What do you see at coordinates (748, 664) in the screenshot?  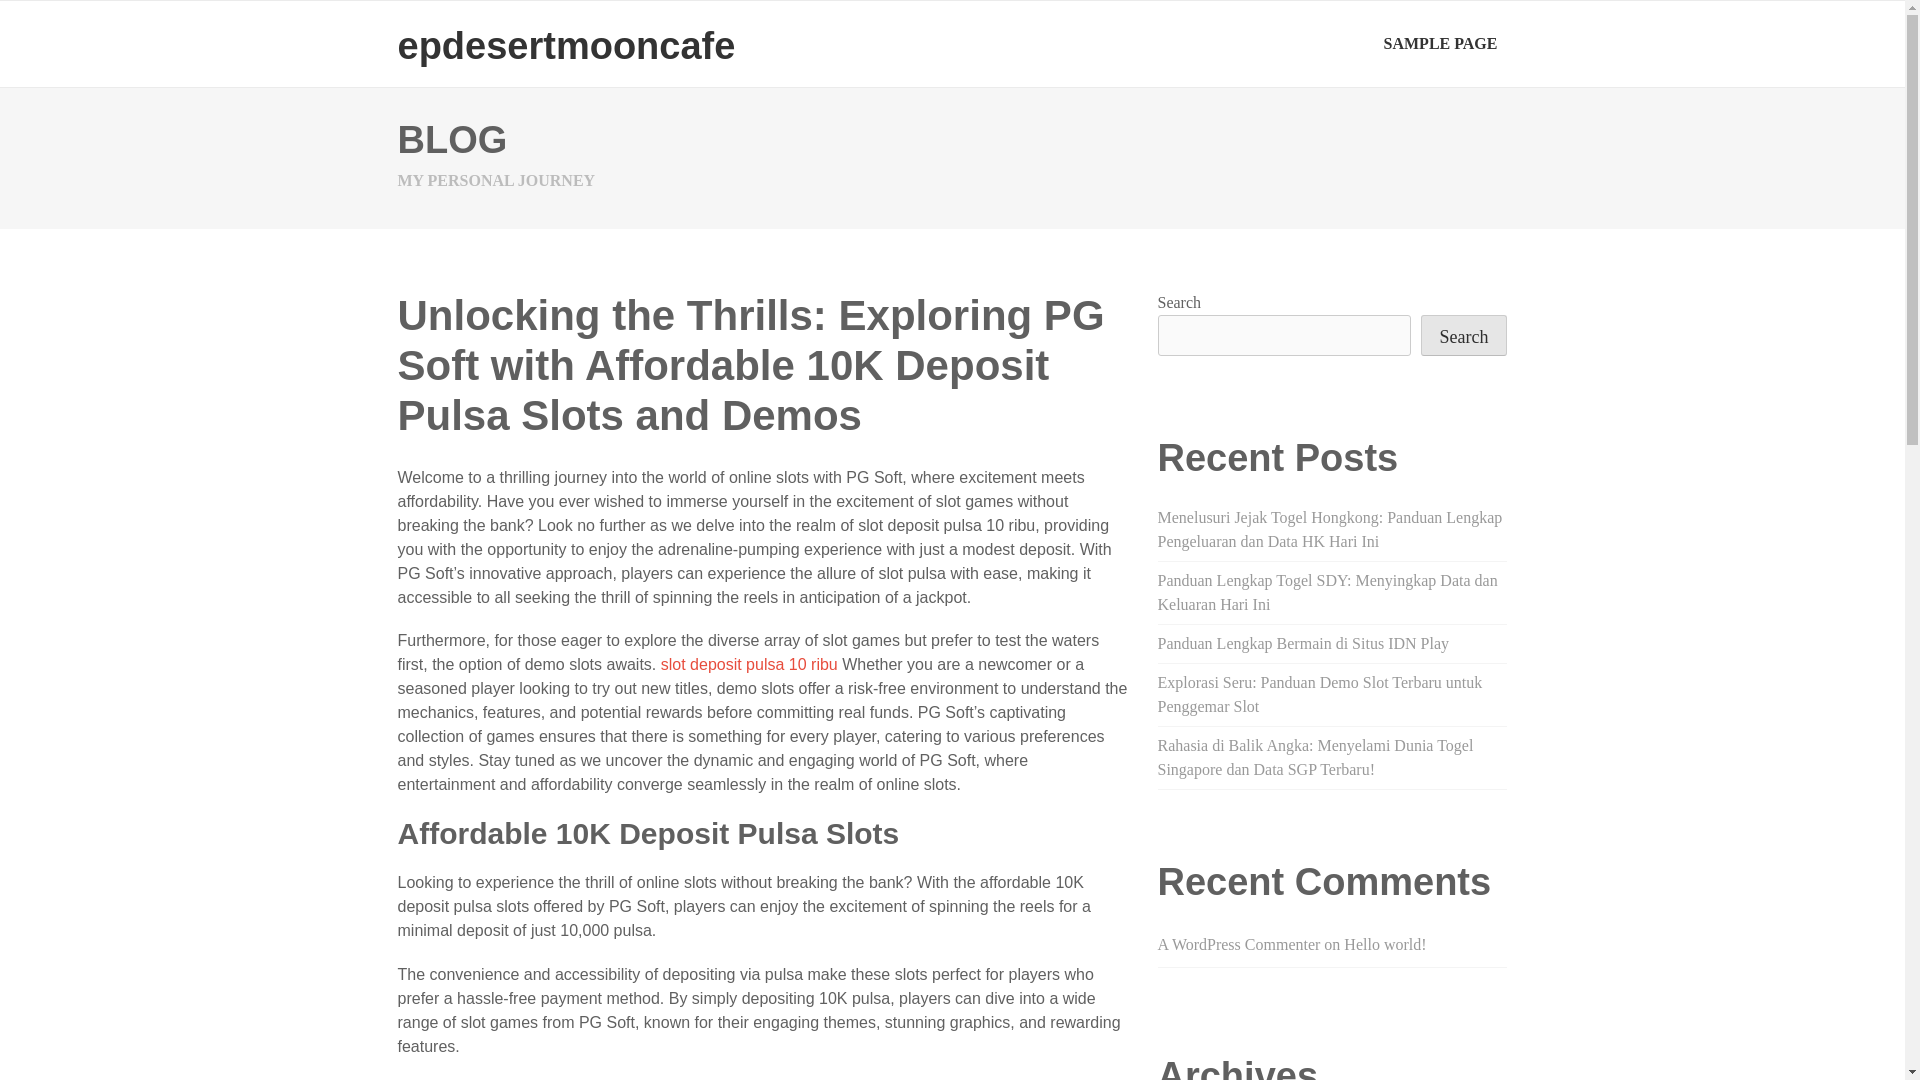 I see `slot deposit pulsa 10 ribu` at bounding box center [748, 664].